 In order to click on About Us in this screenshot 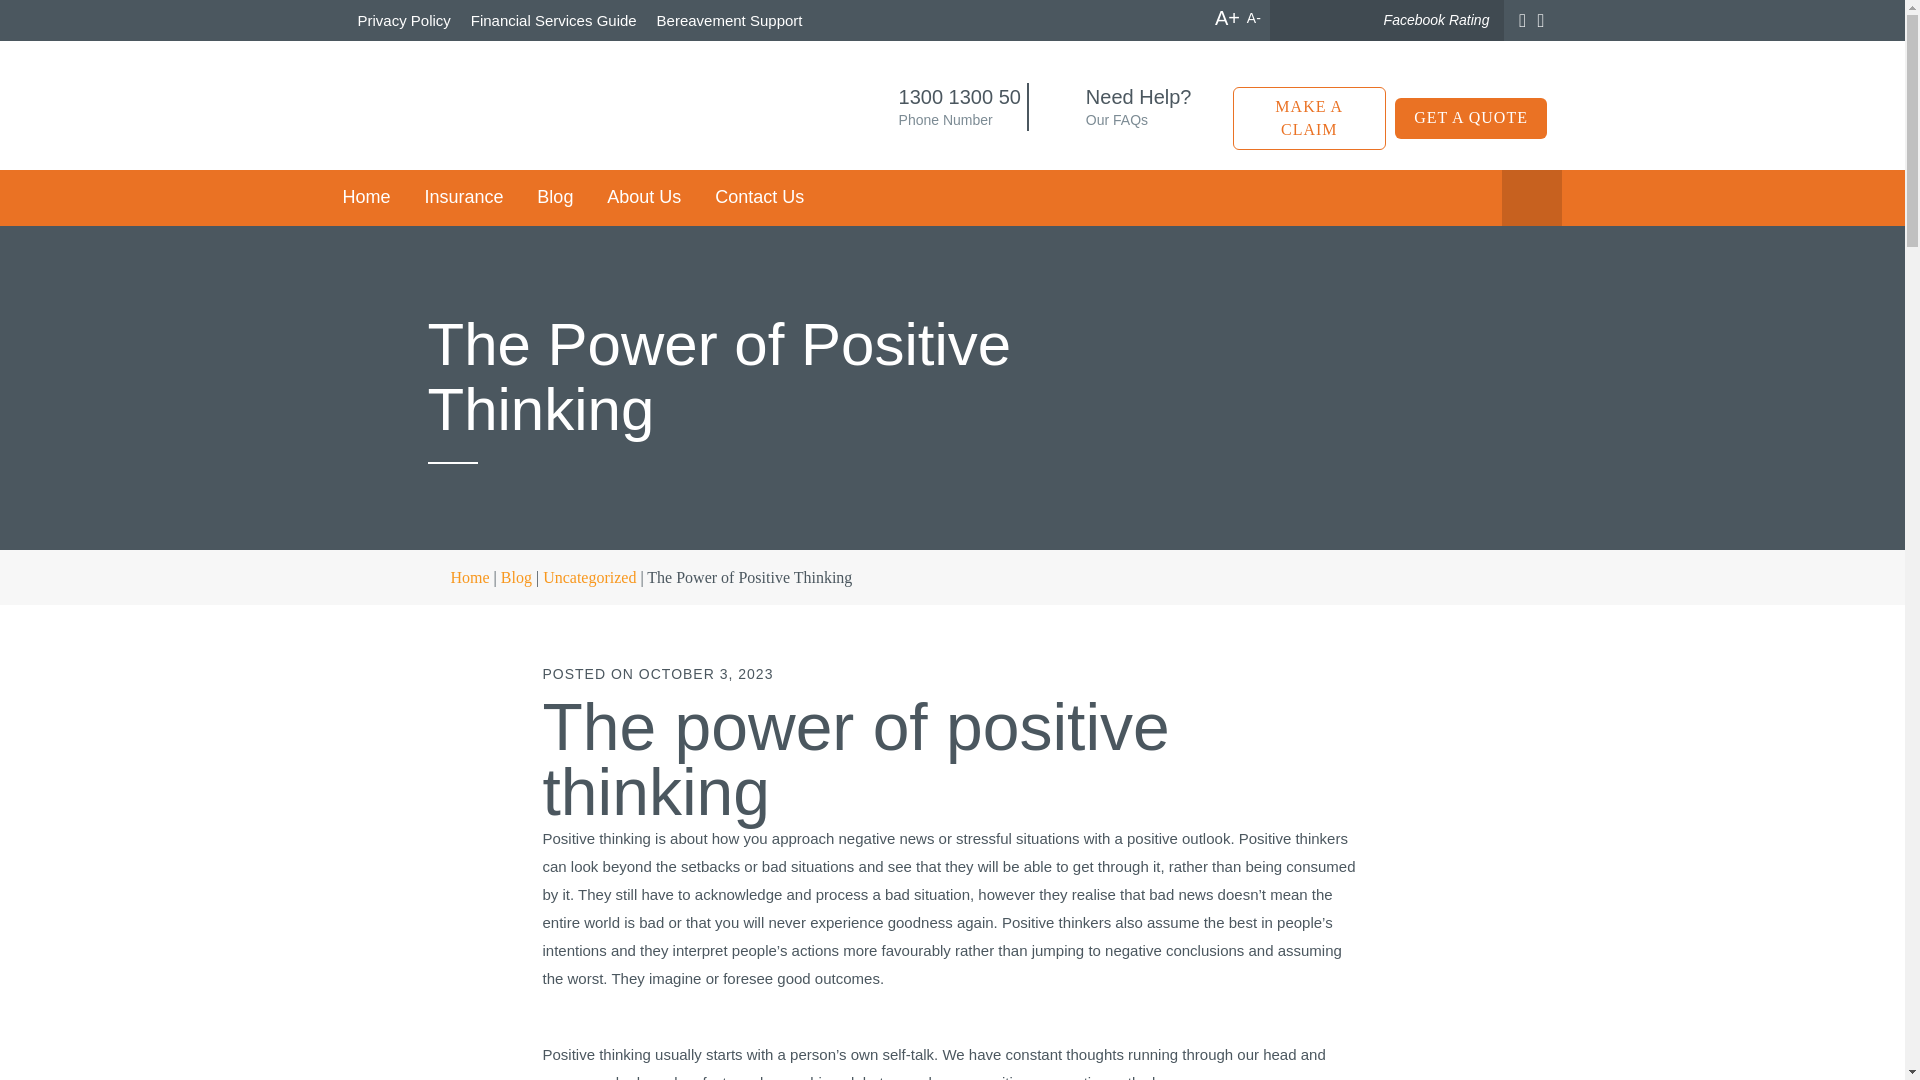, I will do `click(643, 197)`.